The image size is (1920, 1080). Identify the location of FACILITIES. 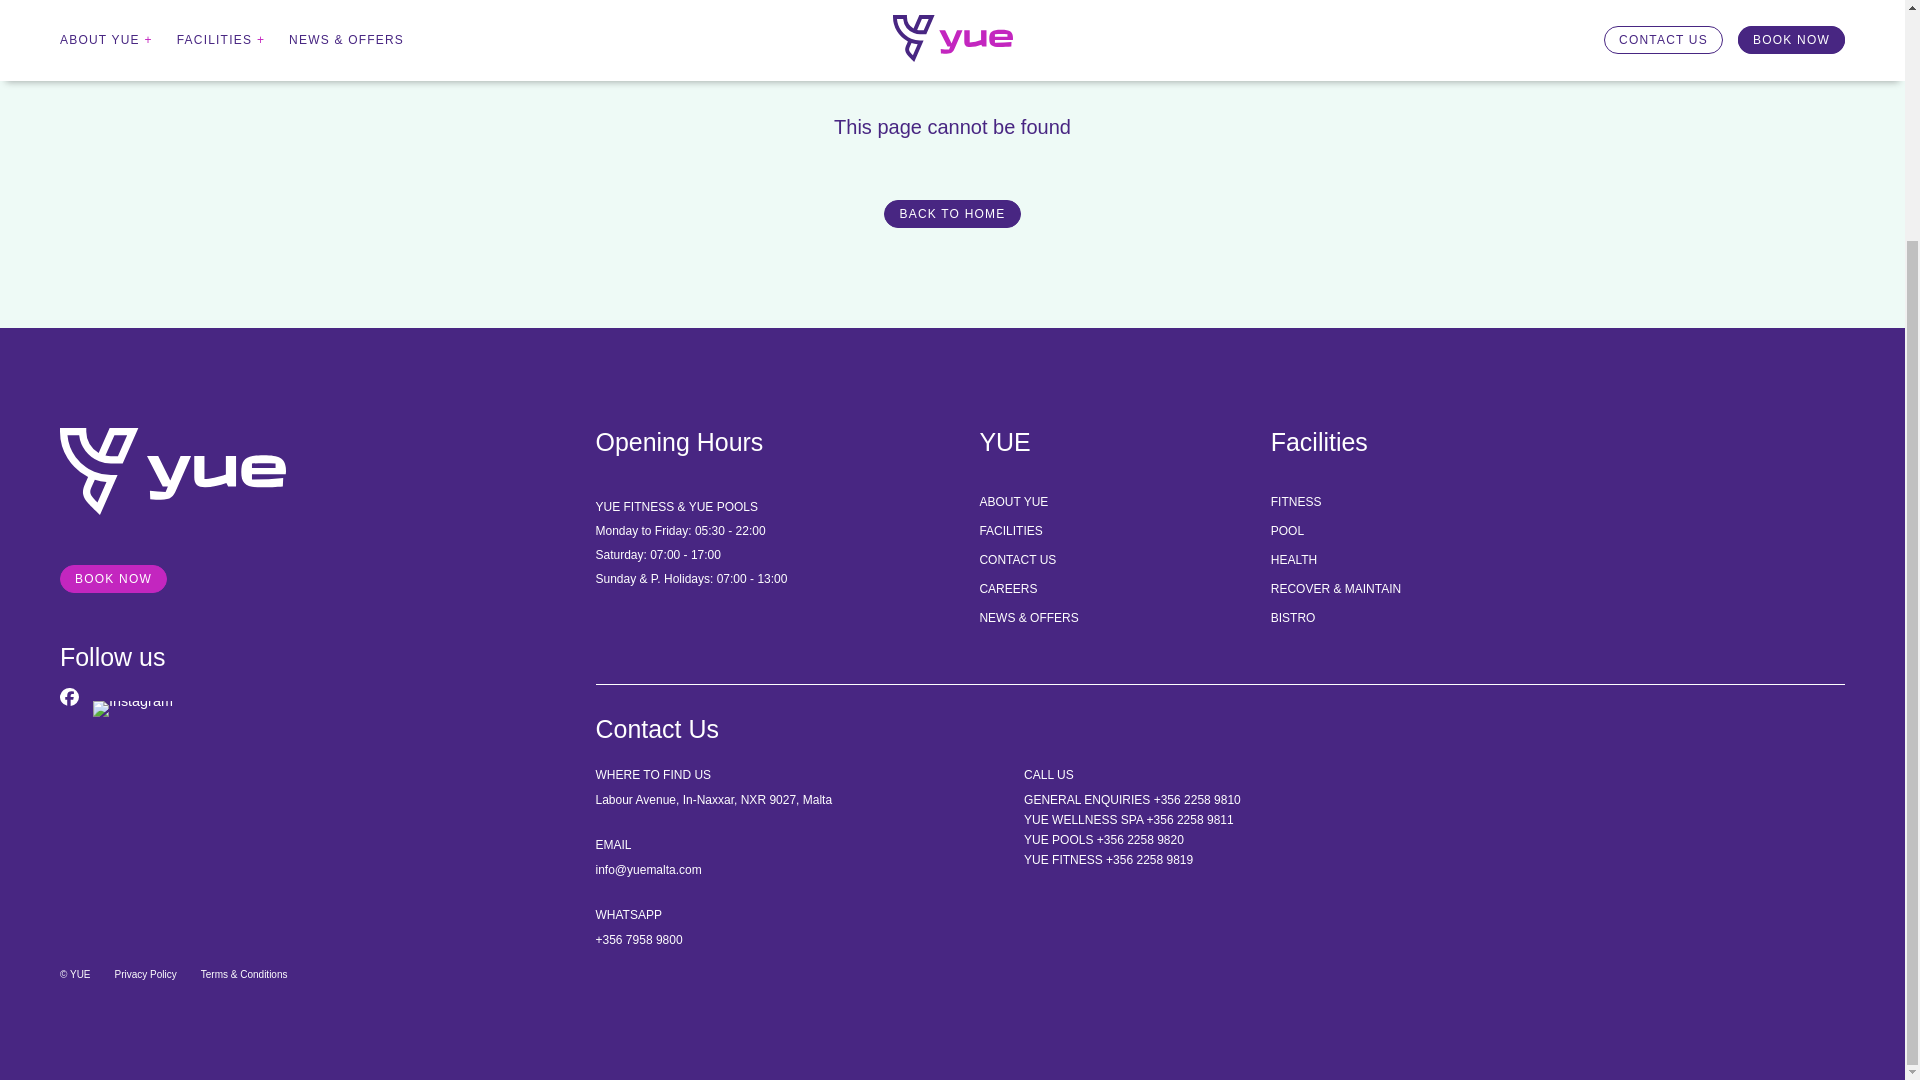
(1010, 530).